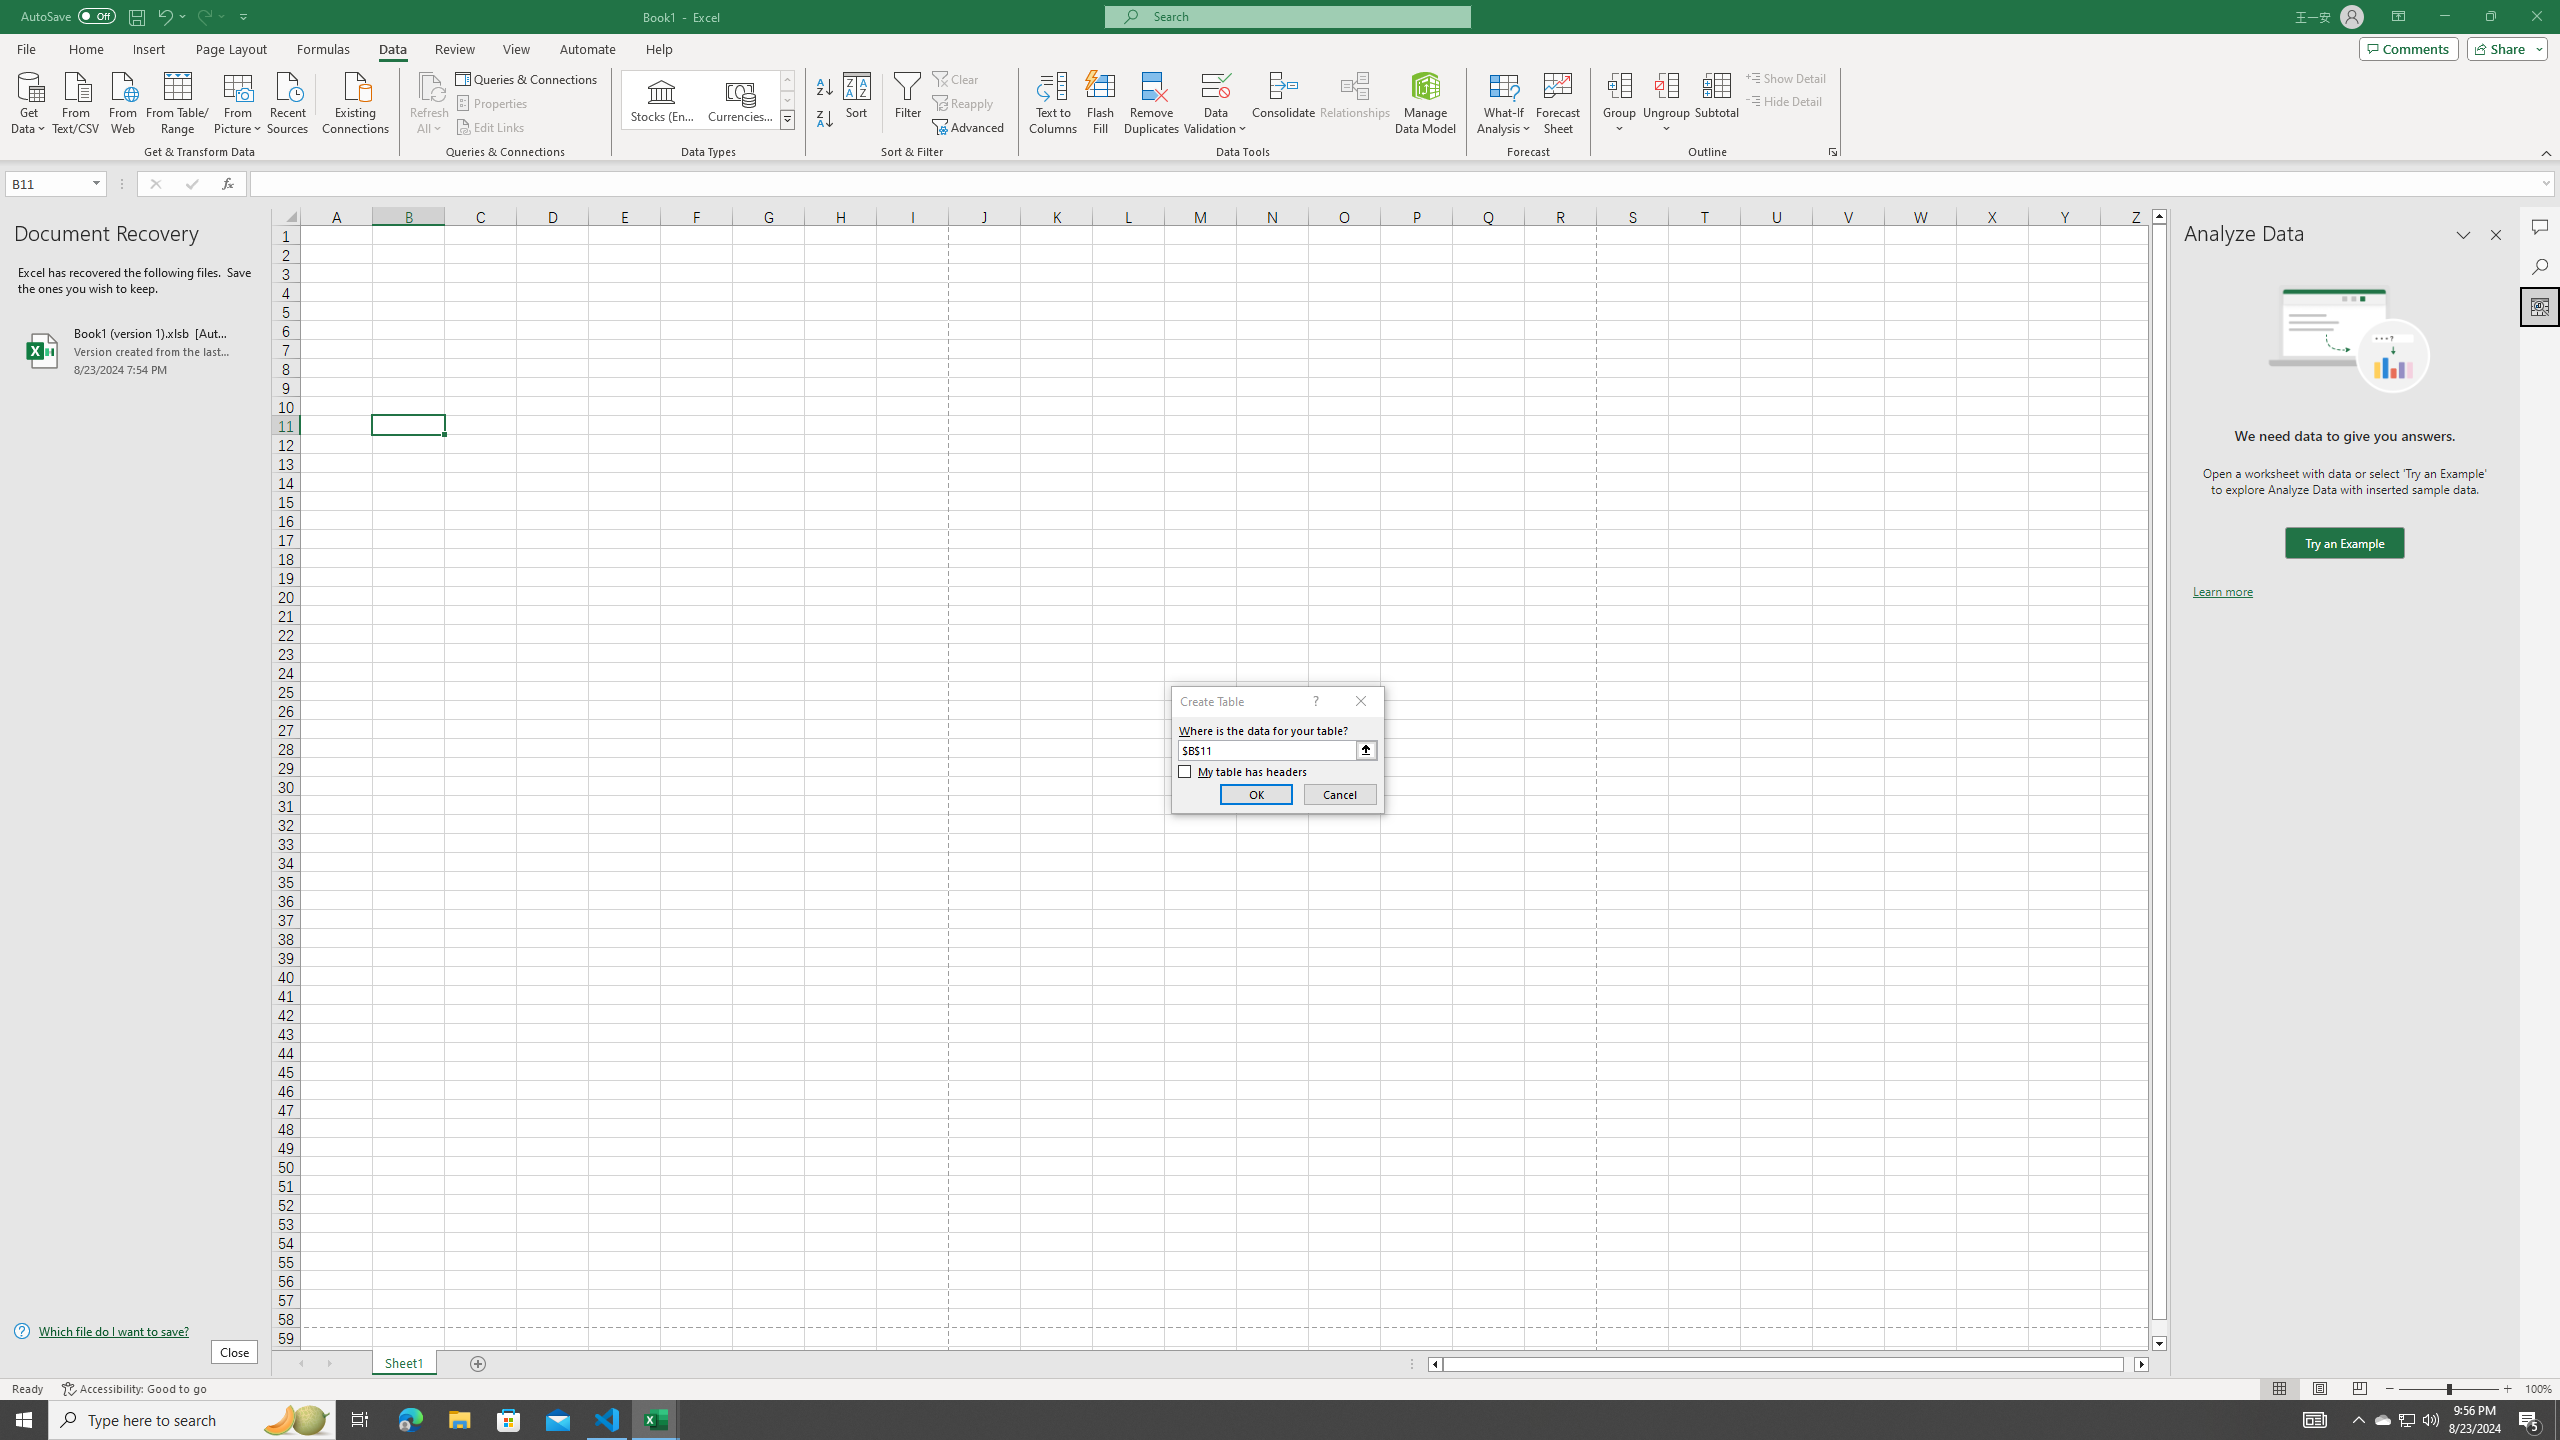 This screenshot has width=2560, height=1440. What do you see at coordinates (85, 49) in the screenshot?
I see `Home` at bounding box center [85, 49].